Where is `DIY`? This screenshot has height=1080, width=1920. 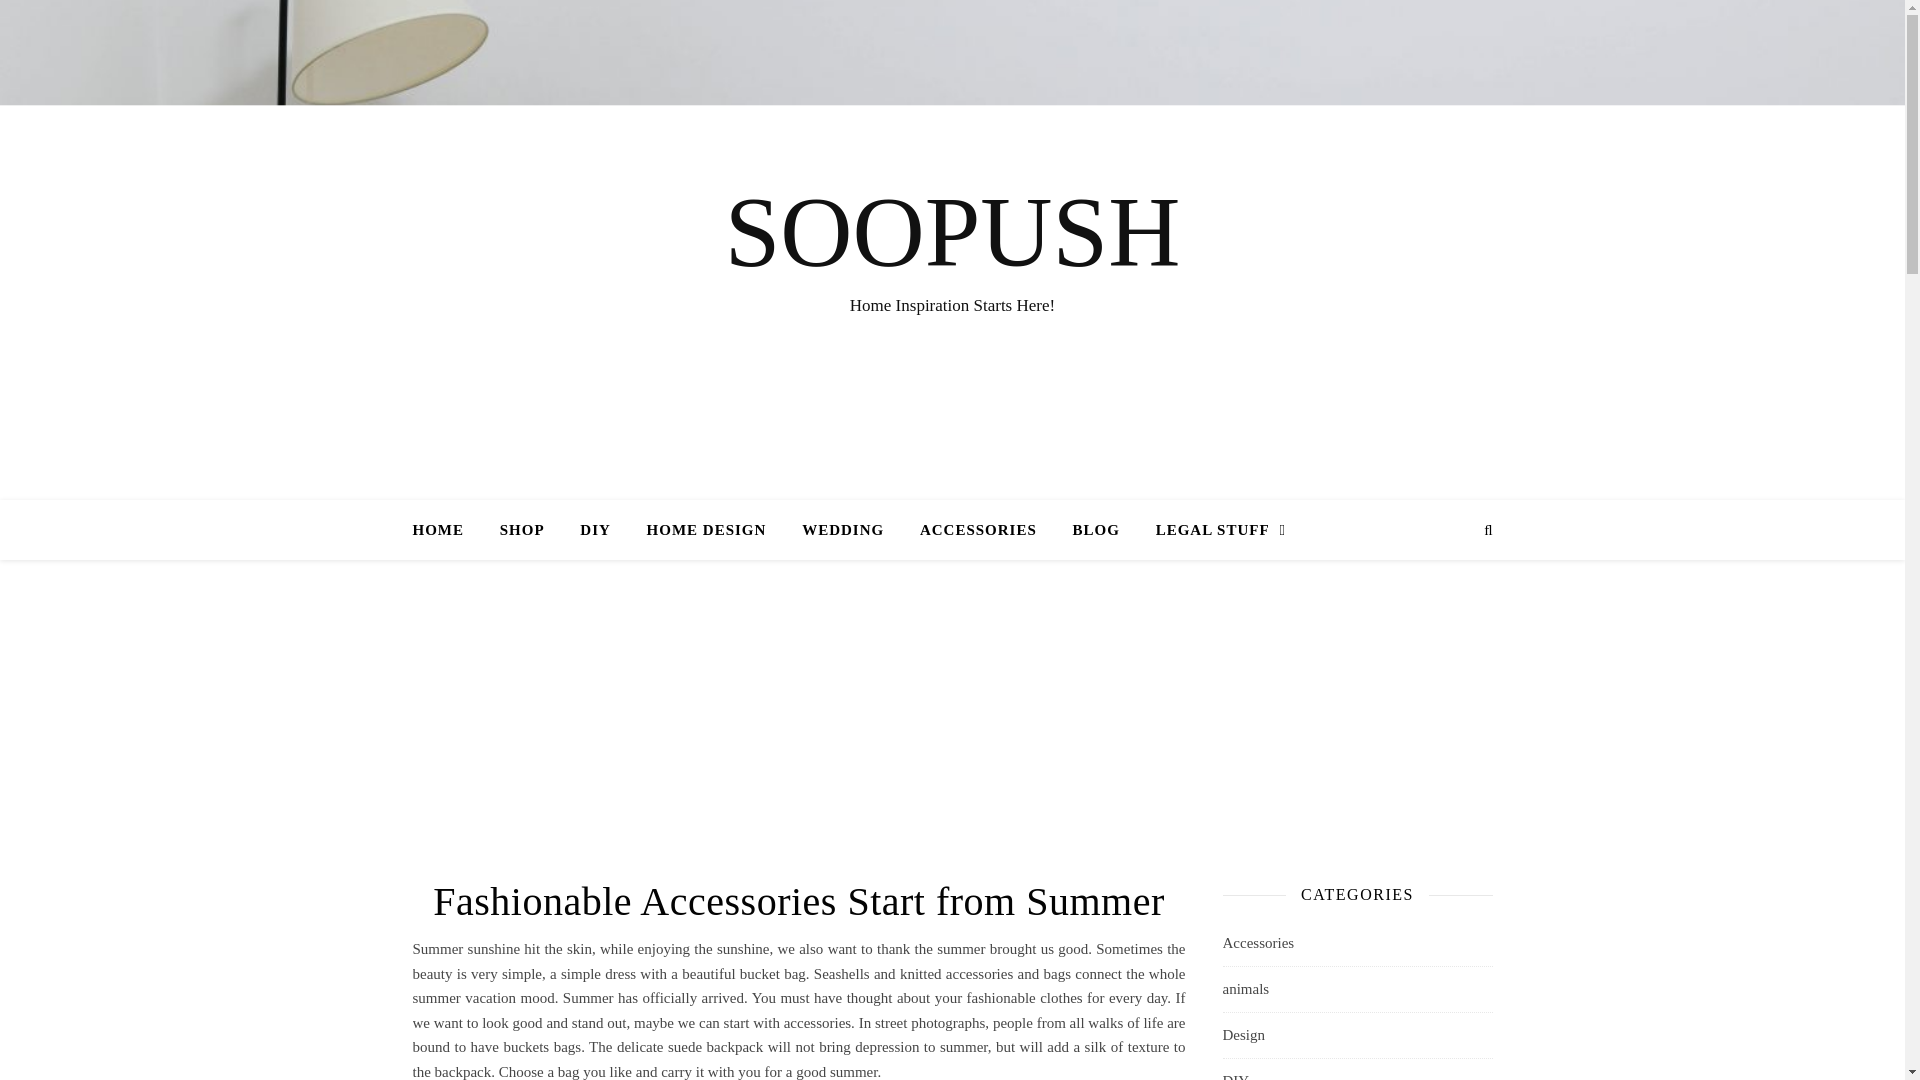
DIY is located at coordinates (596, 530).